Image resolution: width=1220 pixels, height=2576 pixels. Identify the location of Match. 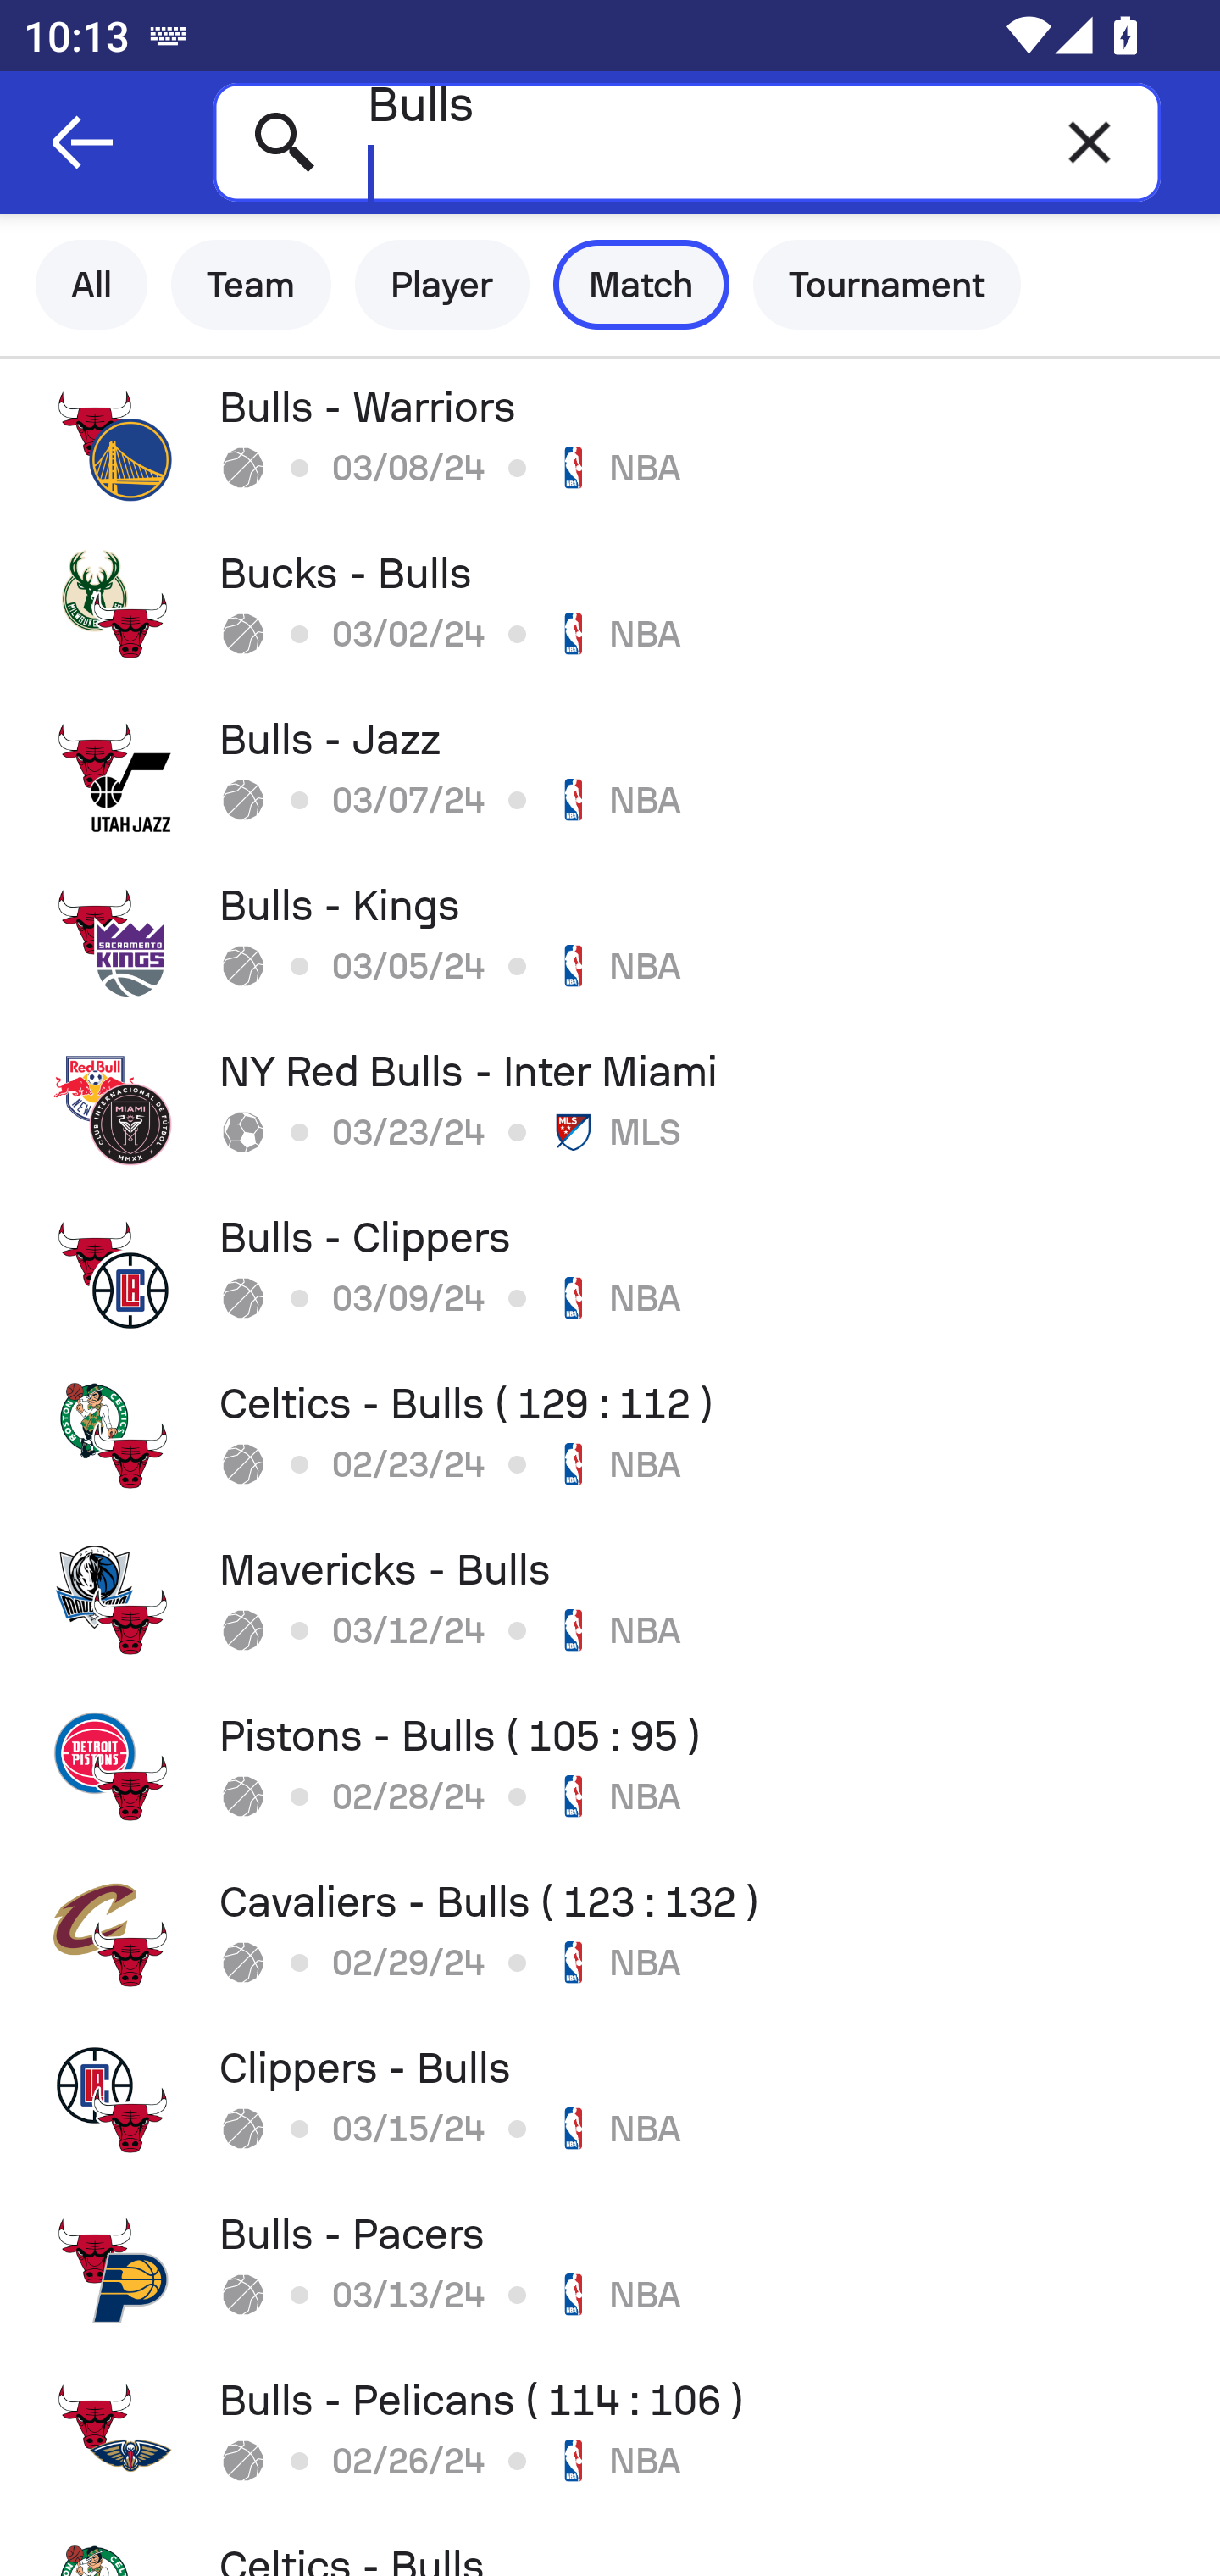
(641, 285).